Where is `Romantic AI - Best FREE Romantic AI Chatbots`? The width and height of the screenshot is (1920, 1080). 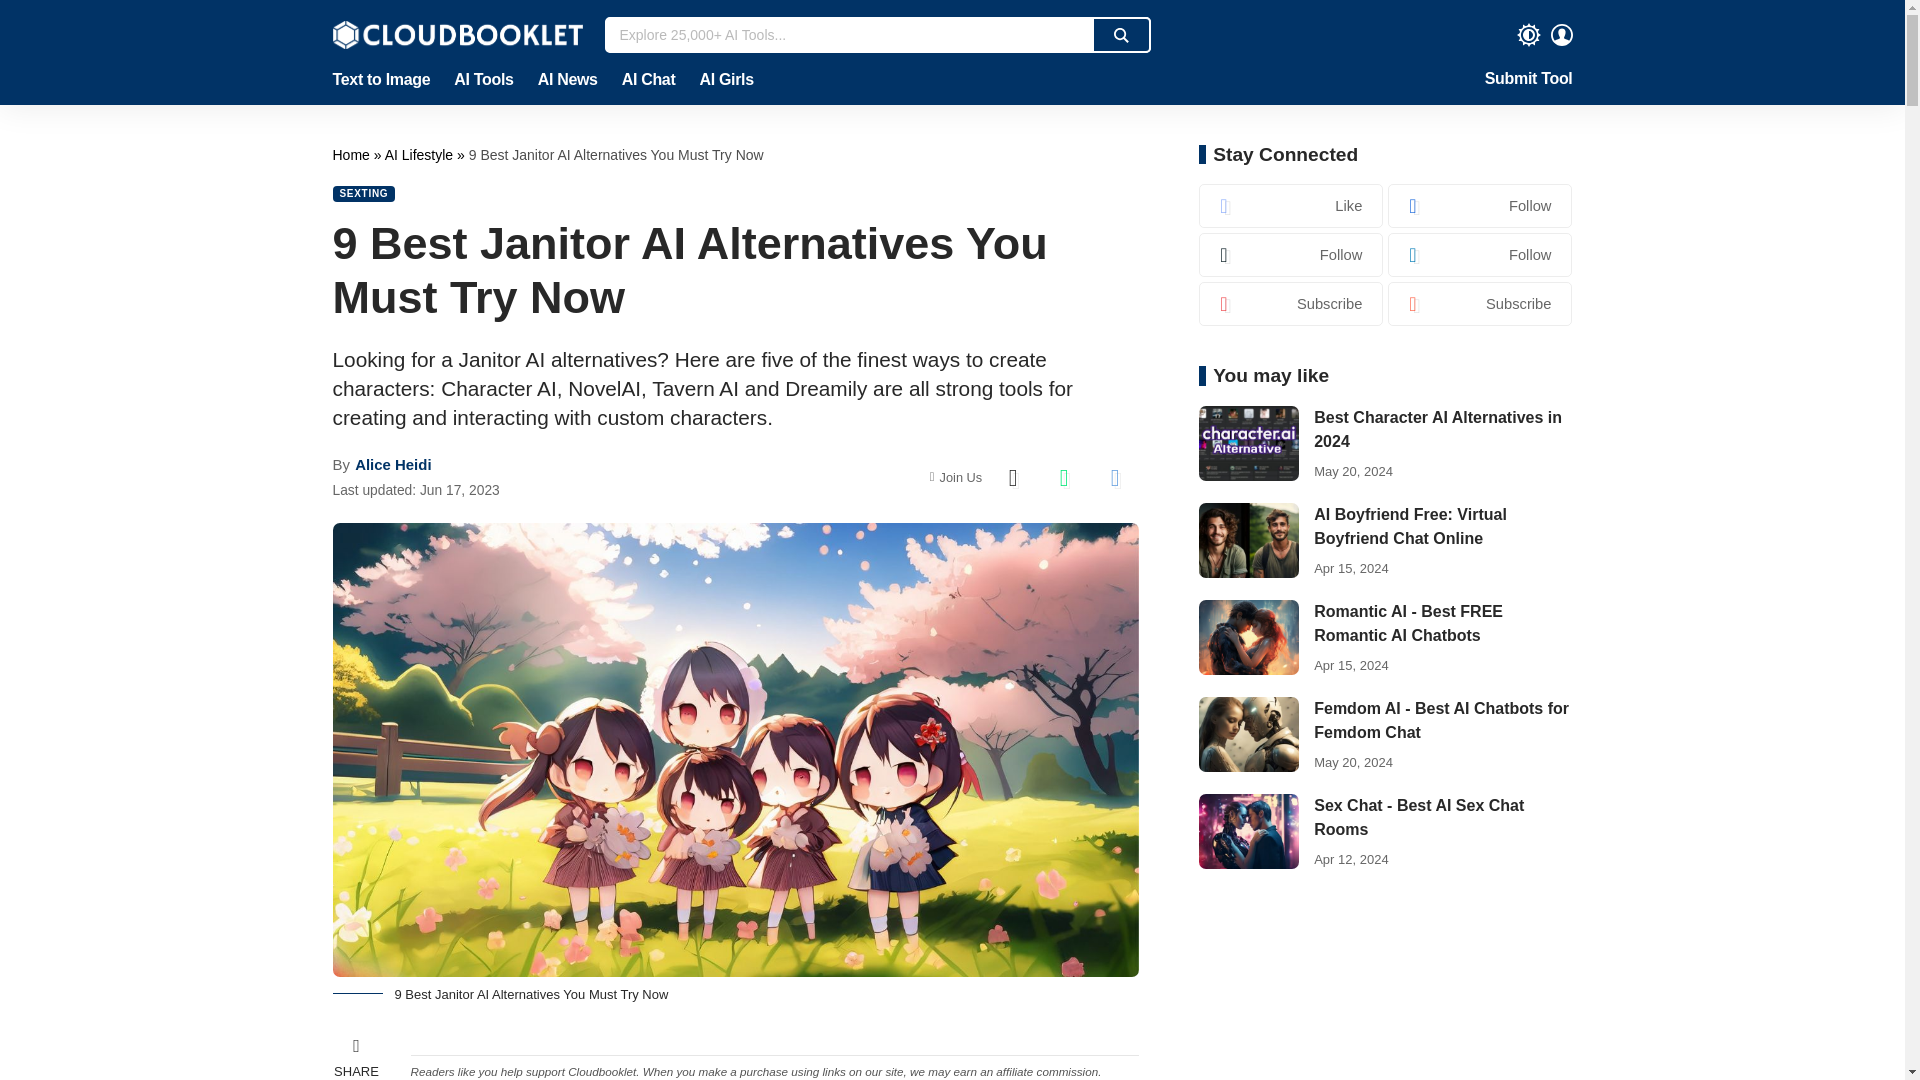 Romantic AI - Best FREE Romantic AI Chatbots is located at coordinates (1248, 638).